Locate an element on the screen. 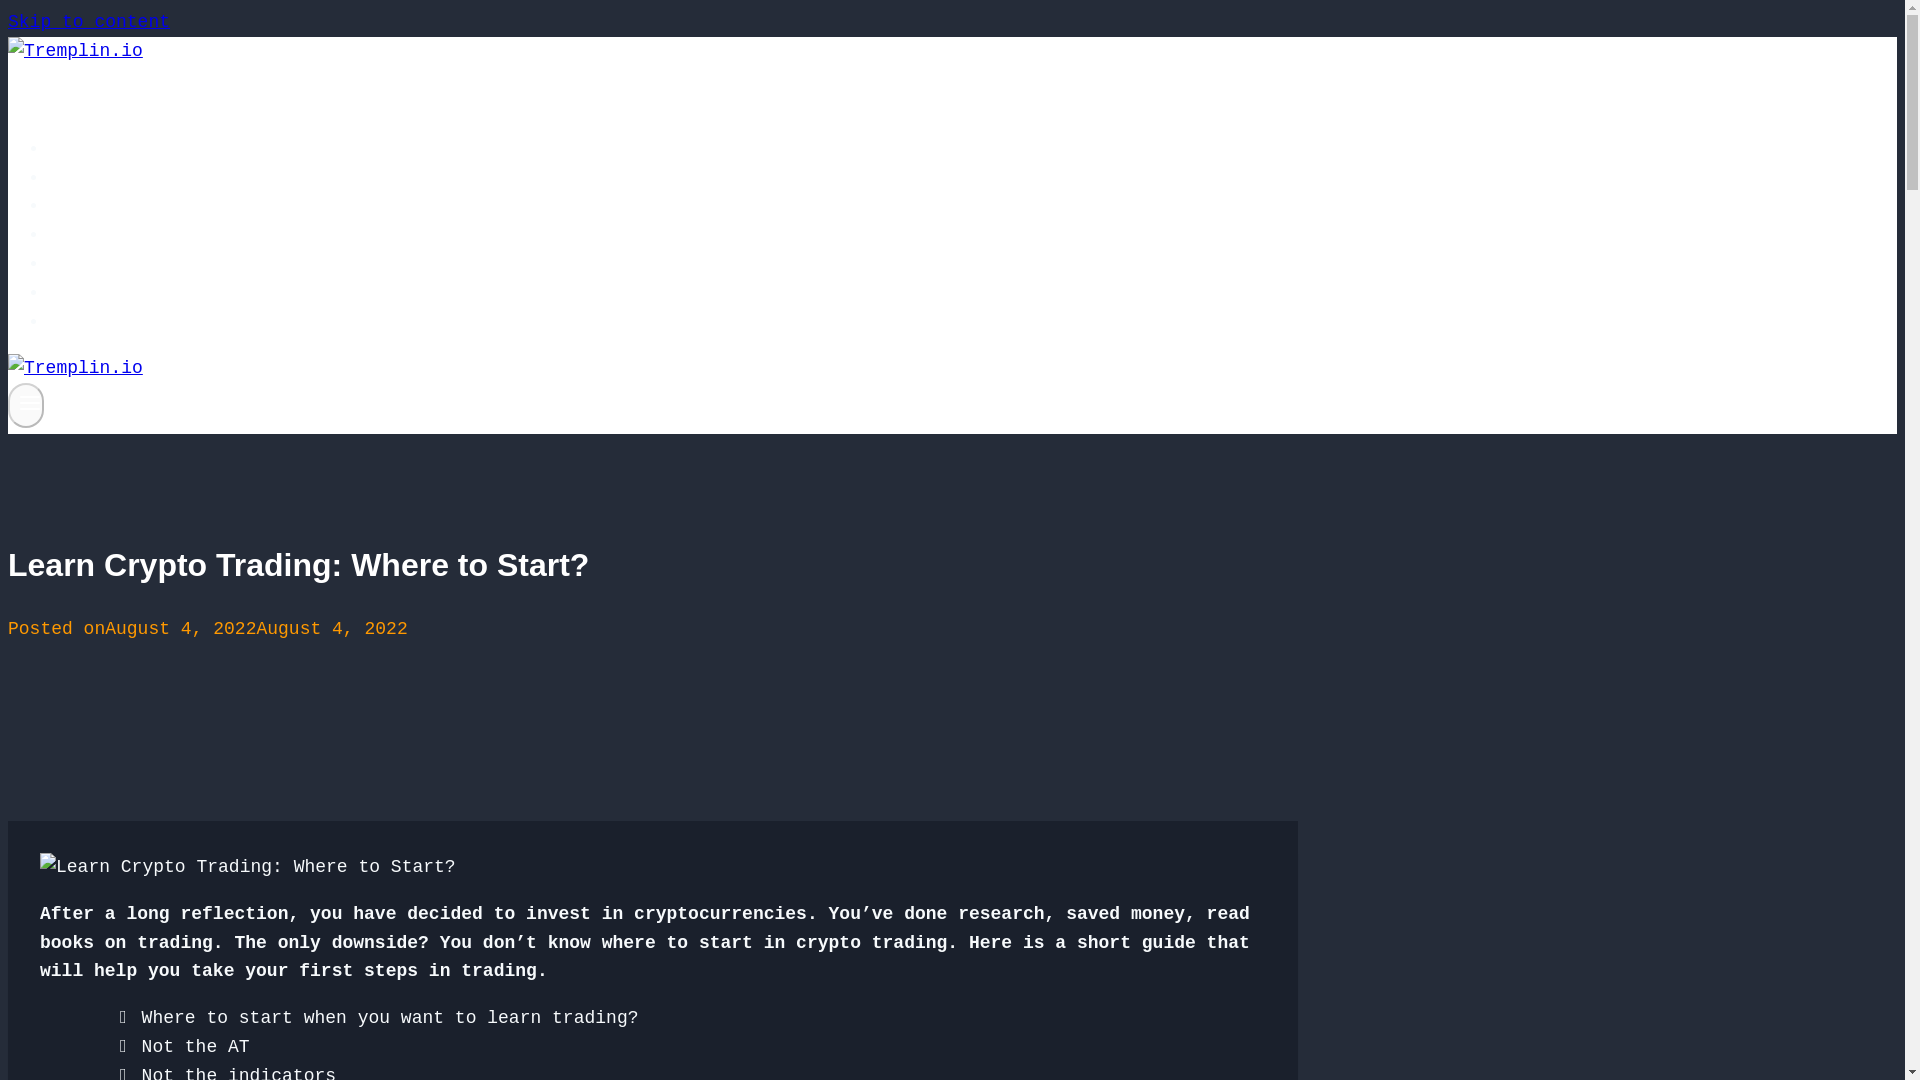 The image size is (1920, 1080). Skip to content is located at coordinates (88, 22).